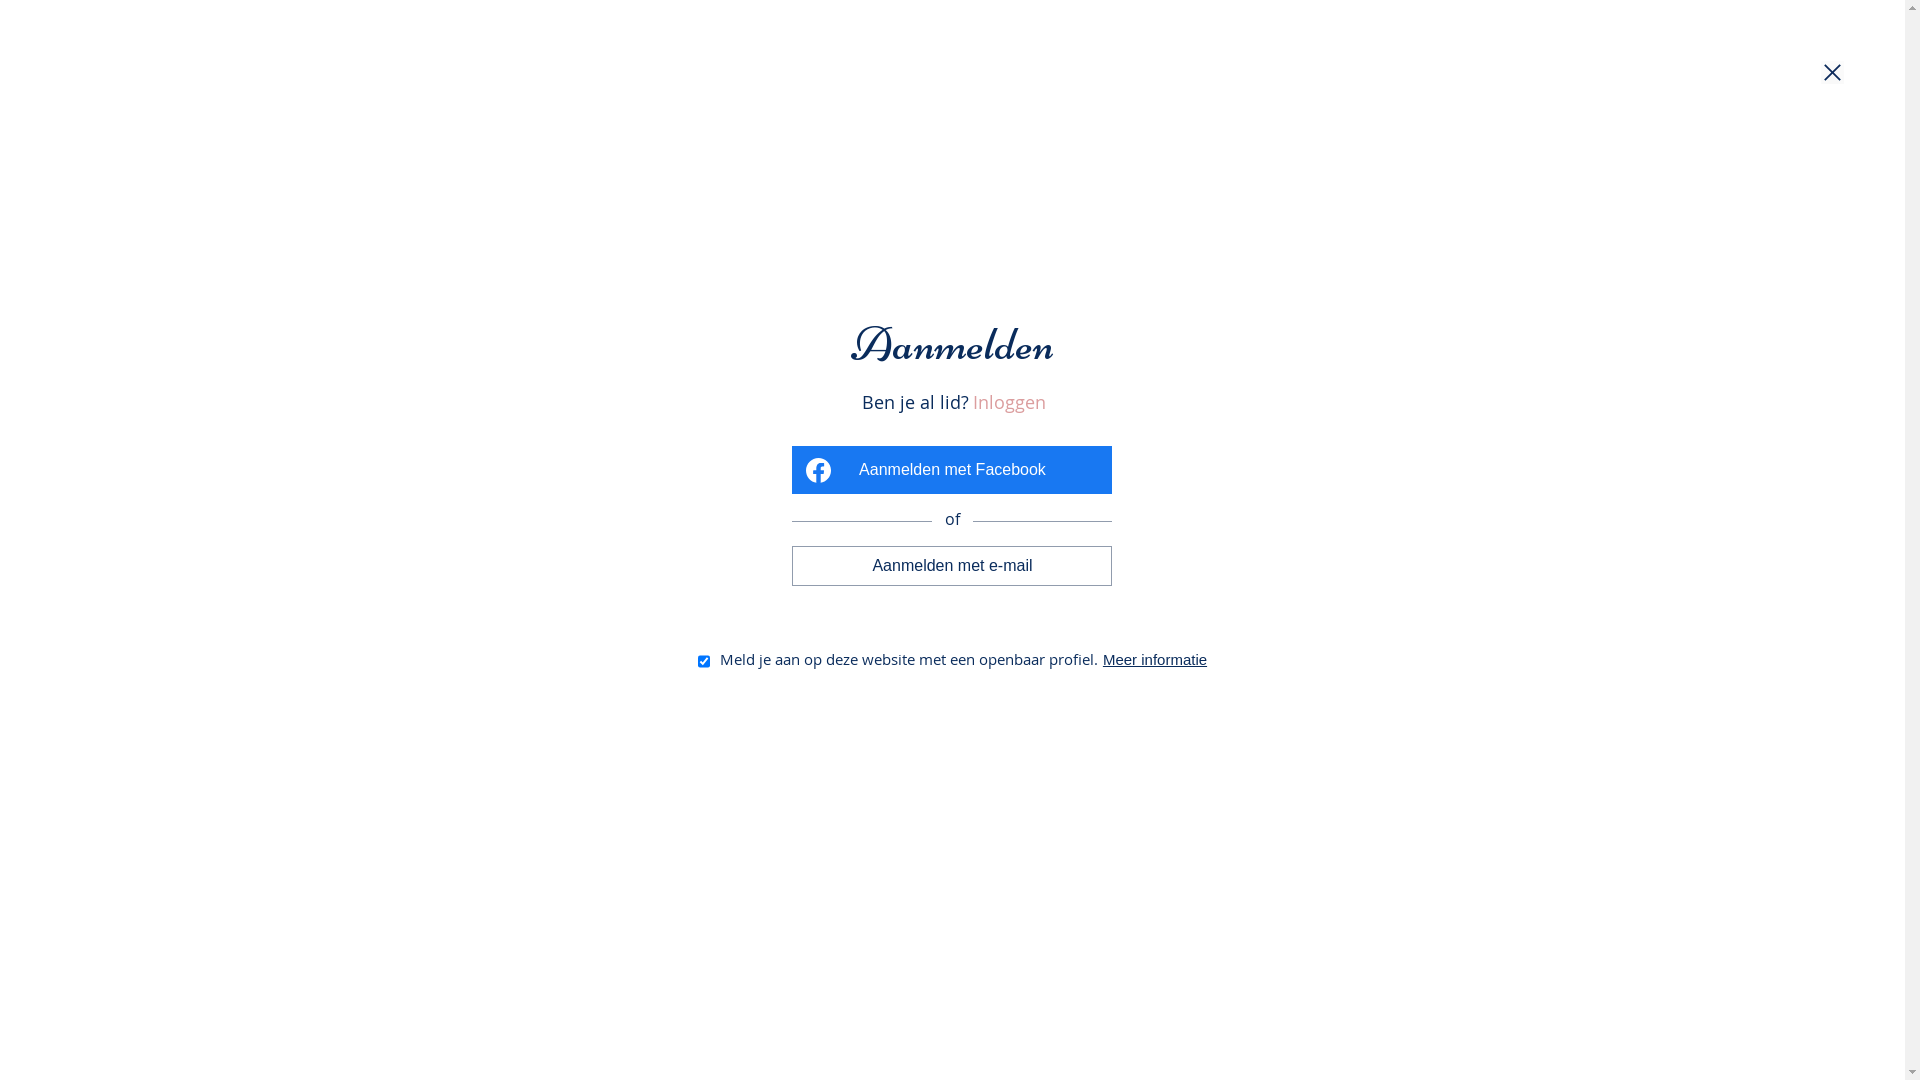 The width and height of the screenshot is (1920, 1080). Describe the element at coordinates (952, 566) in the screenshot. I see `Aanmelden met e-mail` at that location.